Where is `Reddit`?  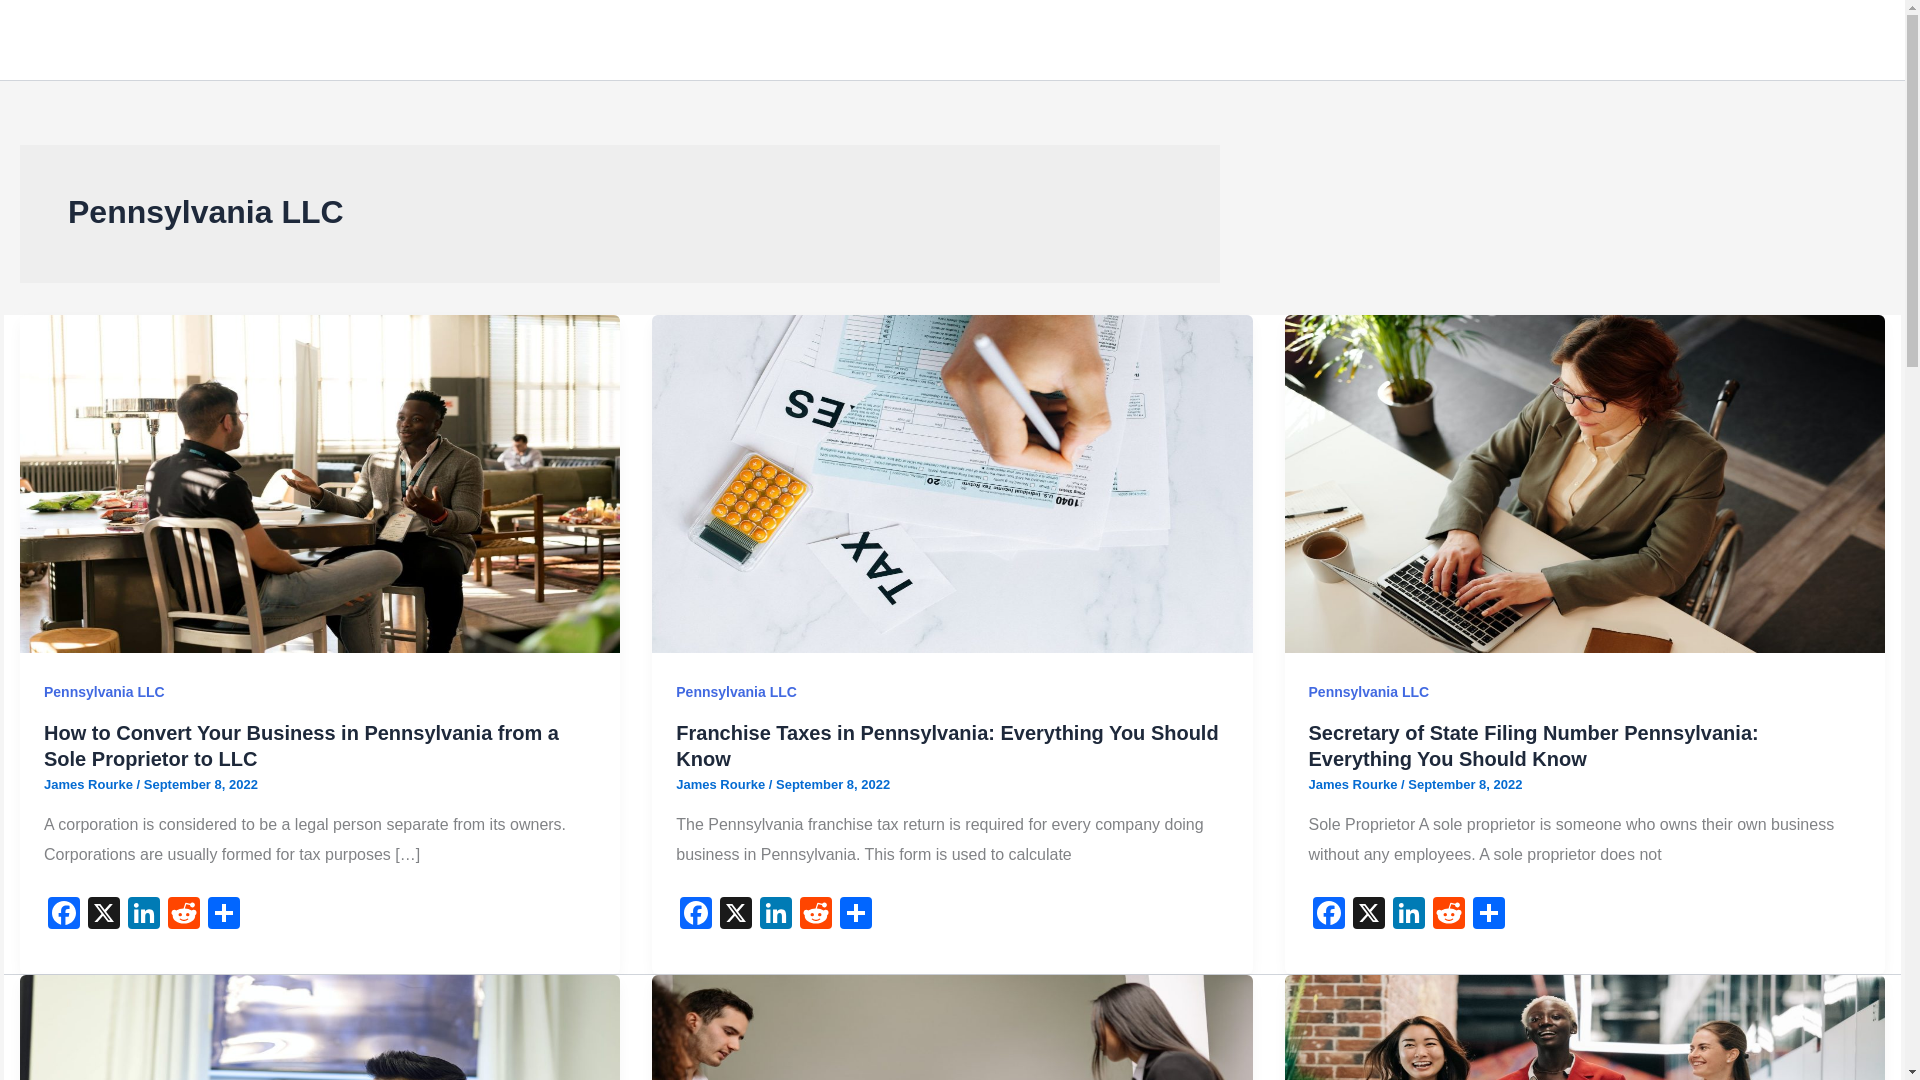 Reddit is located at coordinates (183, 916).